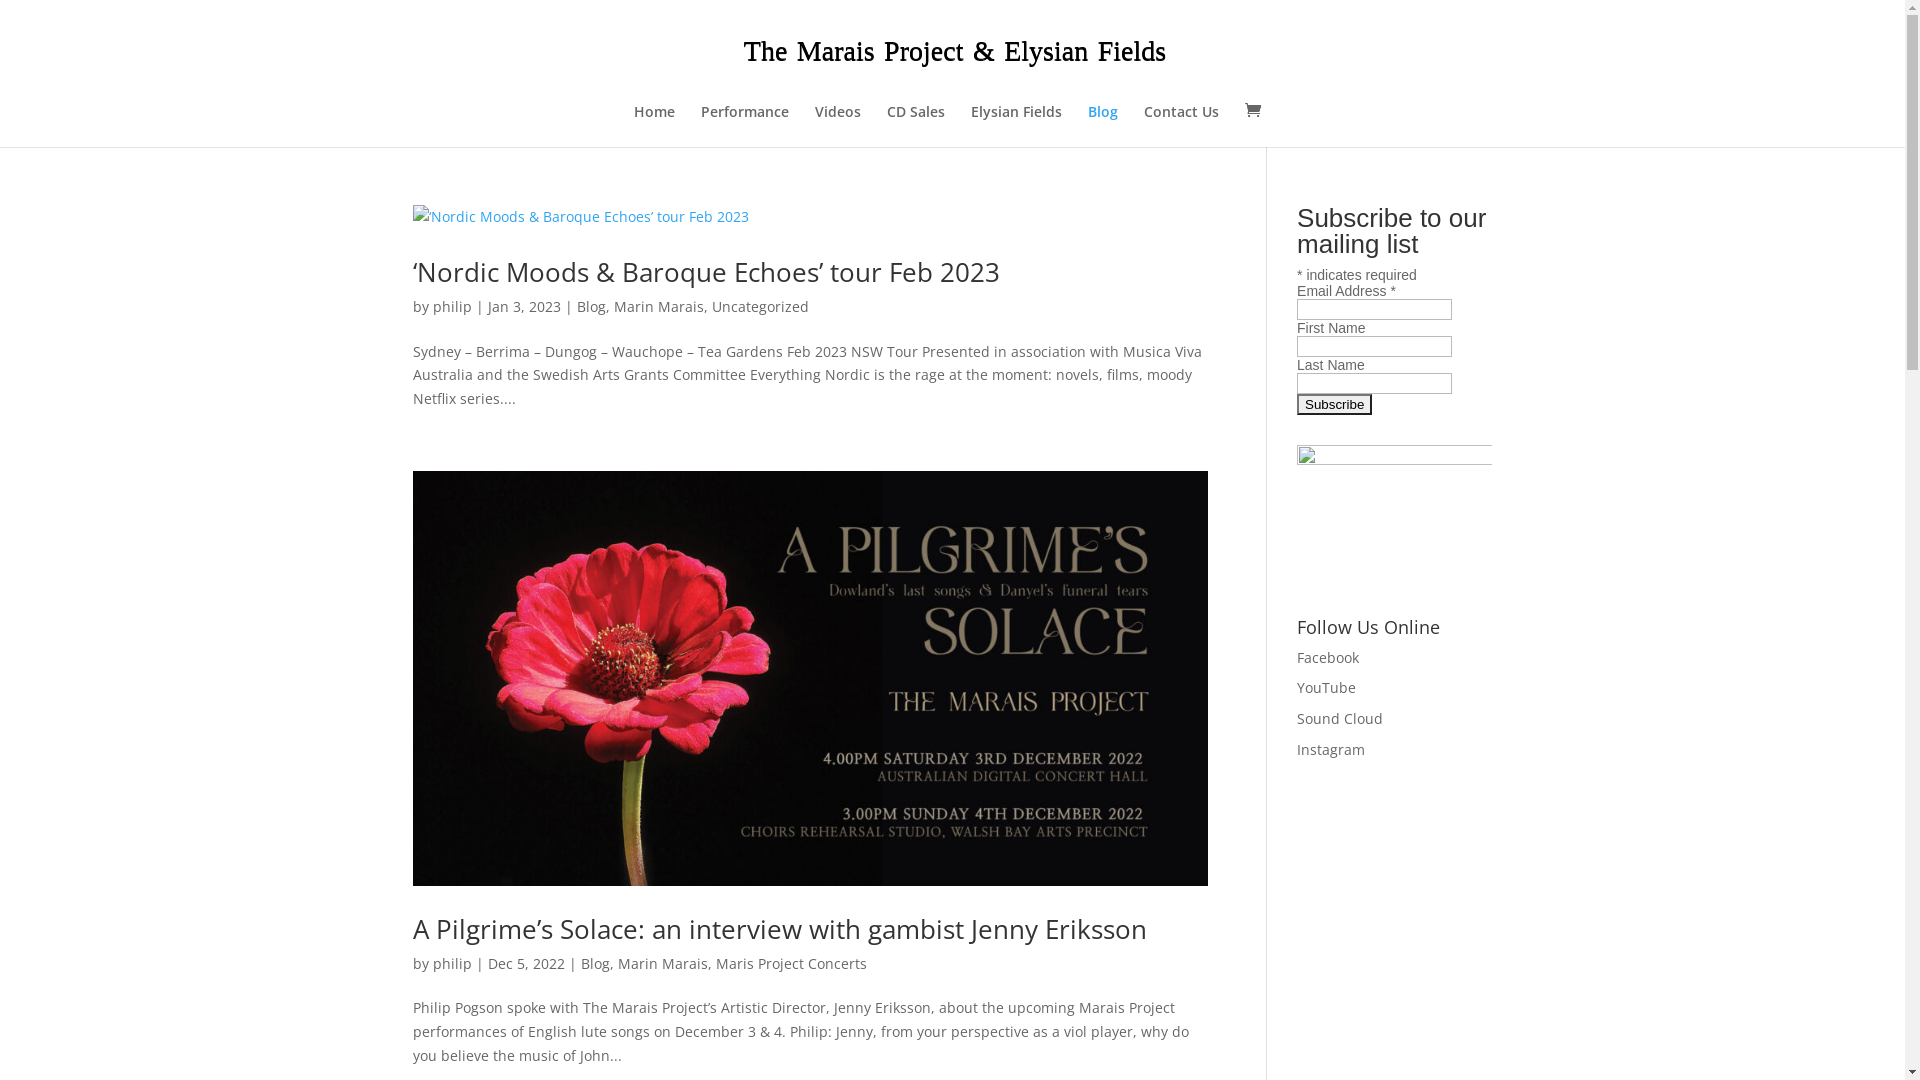 Image resolution: width=1920 pixels, height=1080 pixels. Describe the element at coordinates (452, 964) in the screenshot. I see `philip` at that location.